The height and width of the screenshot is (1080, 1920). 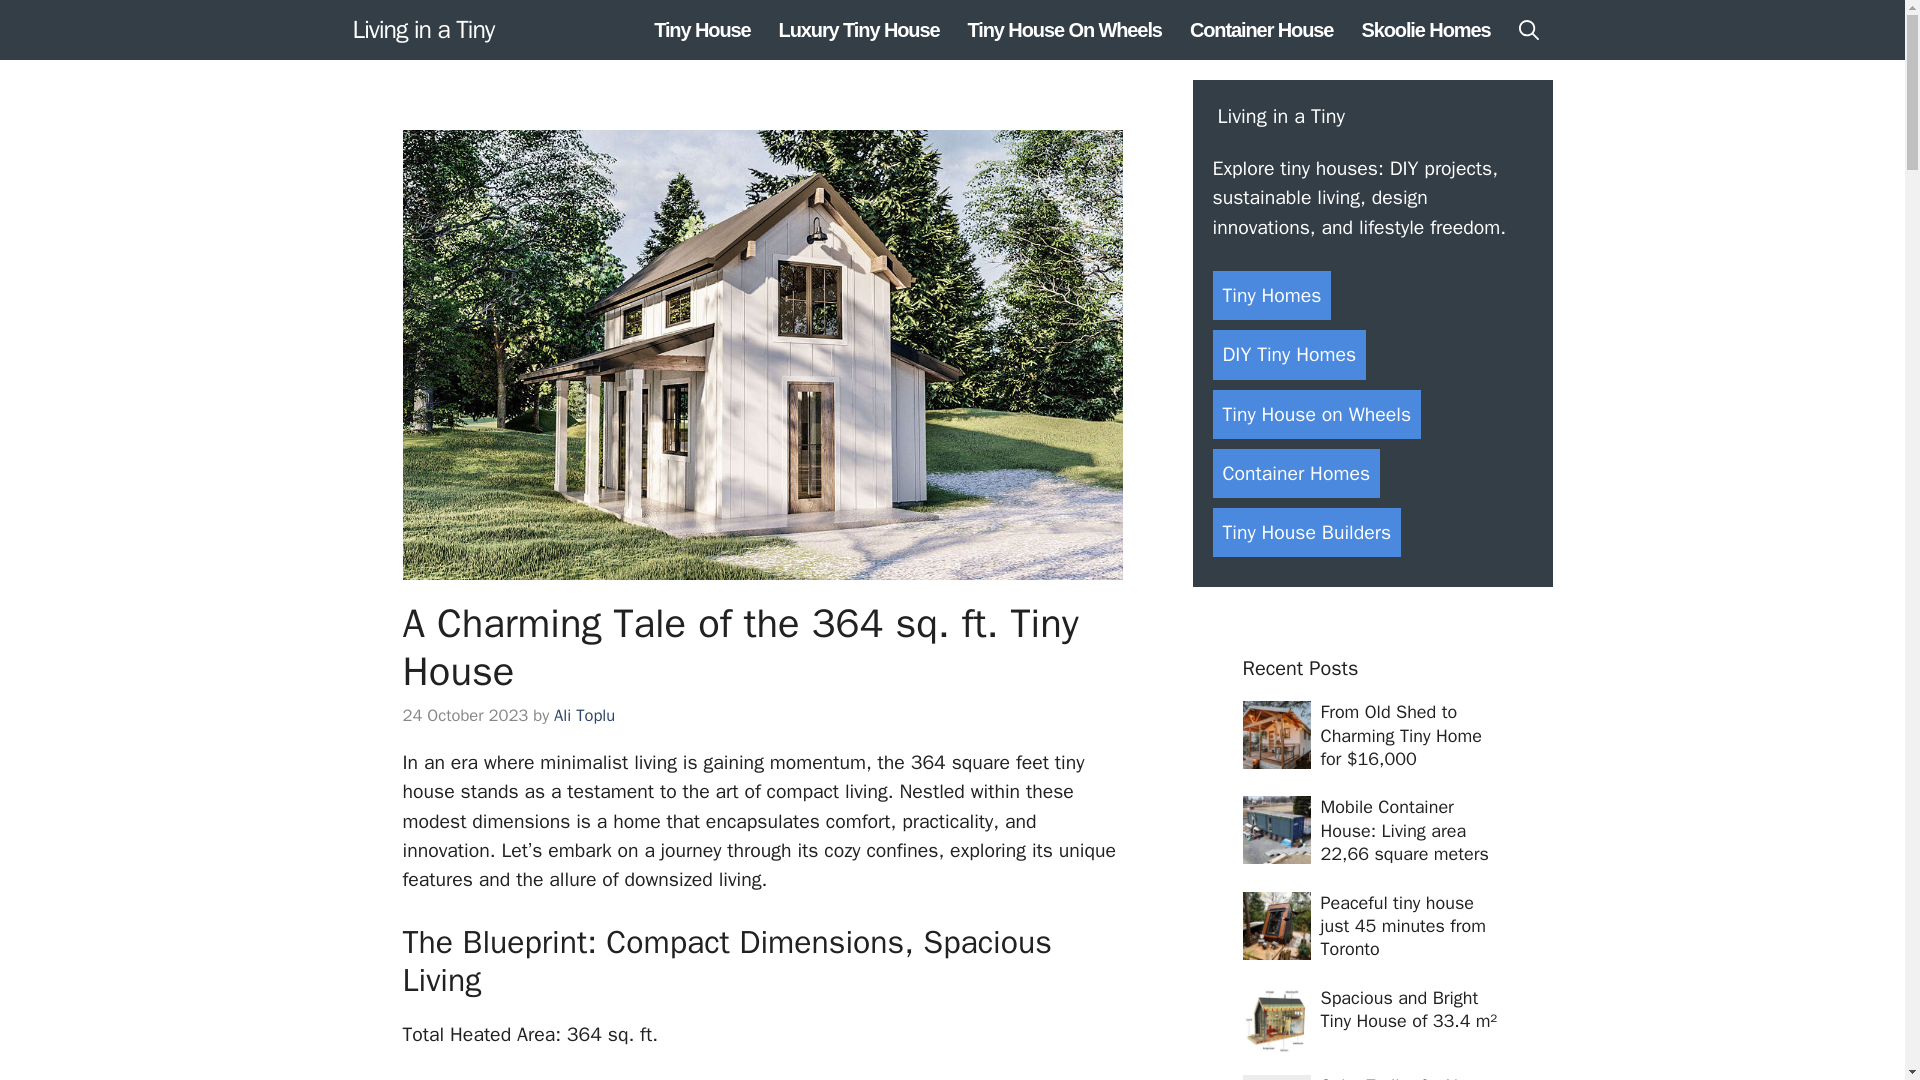 What do you see at coordinates (1306, 532) in the screenshot?
I see `Tiny House Builders` at bounding box center [1306, 532].